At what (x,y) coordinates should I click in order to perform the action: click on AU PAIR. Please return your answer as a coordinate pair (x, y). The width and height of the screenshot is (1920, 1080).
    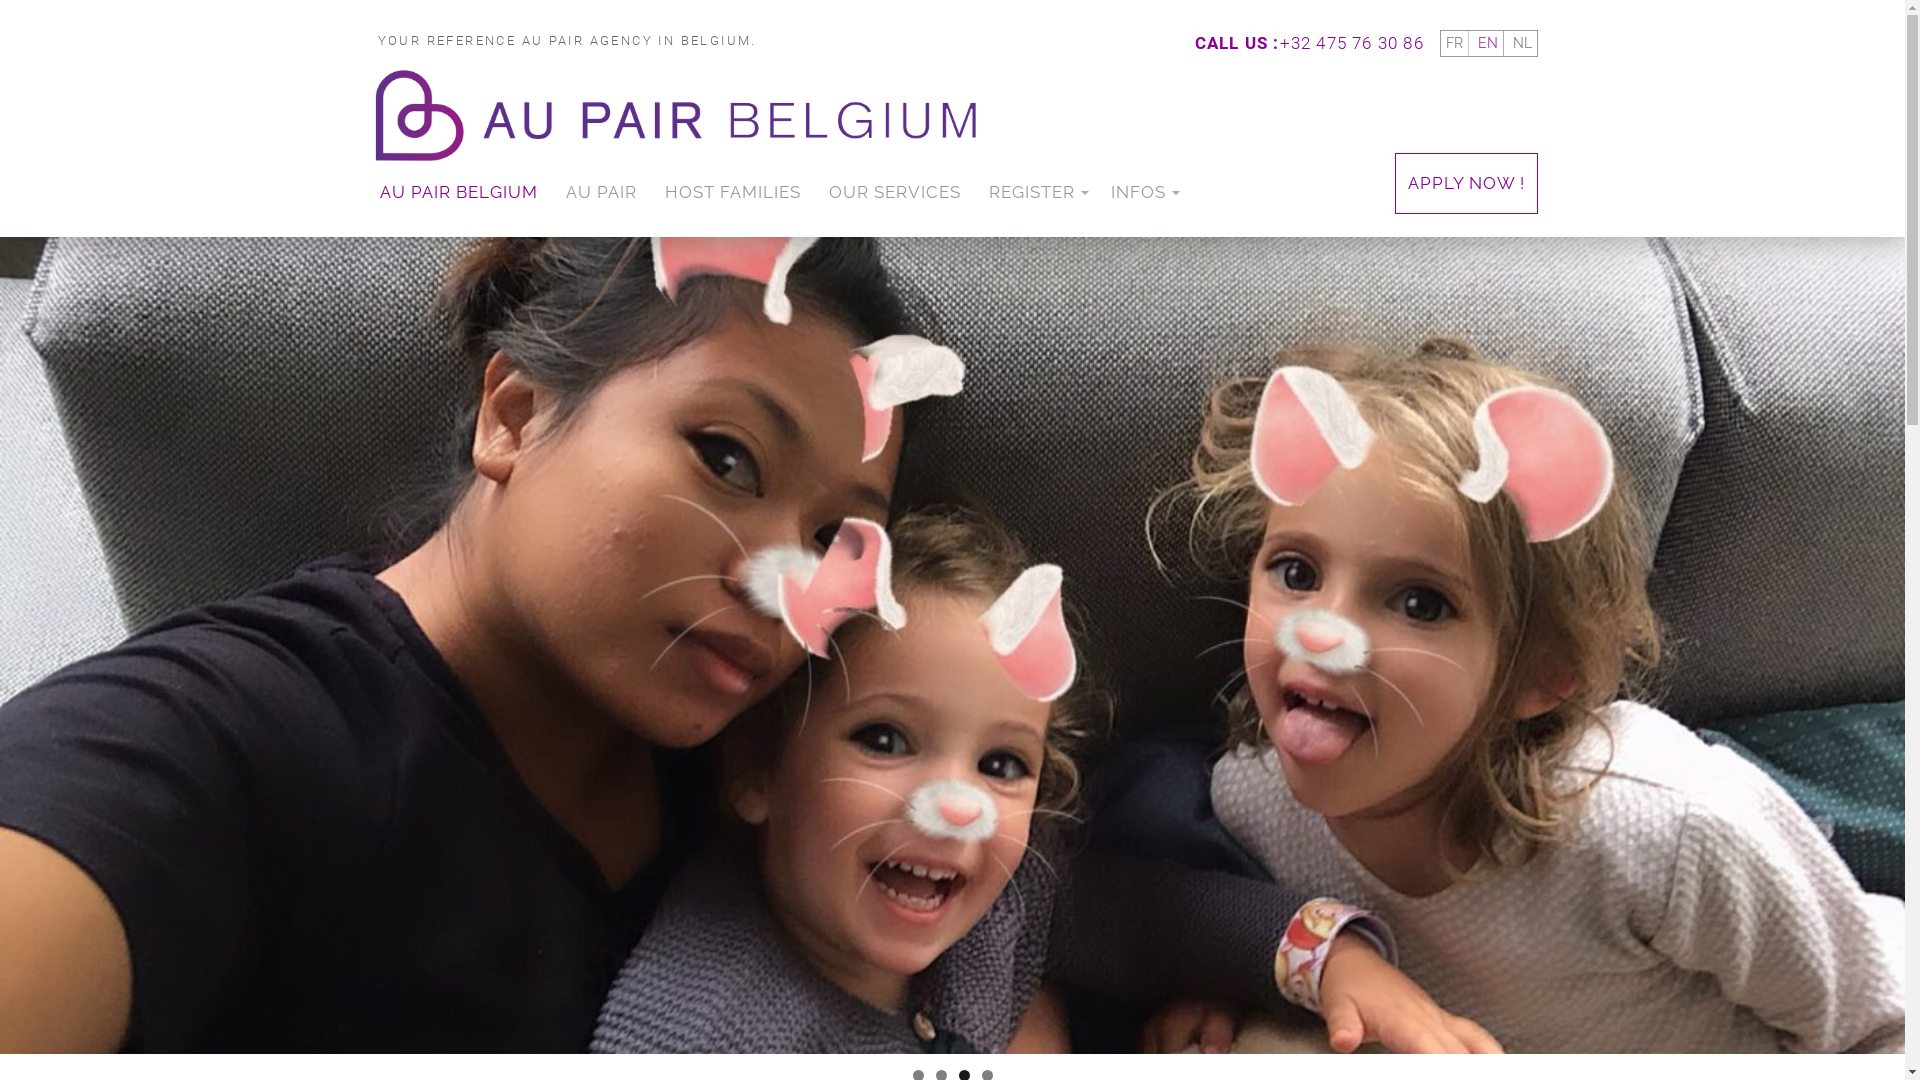
    Looking at the image, I should click on (602, 192).